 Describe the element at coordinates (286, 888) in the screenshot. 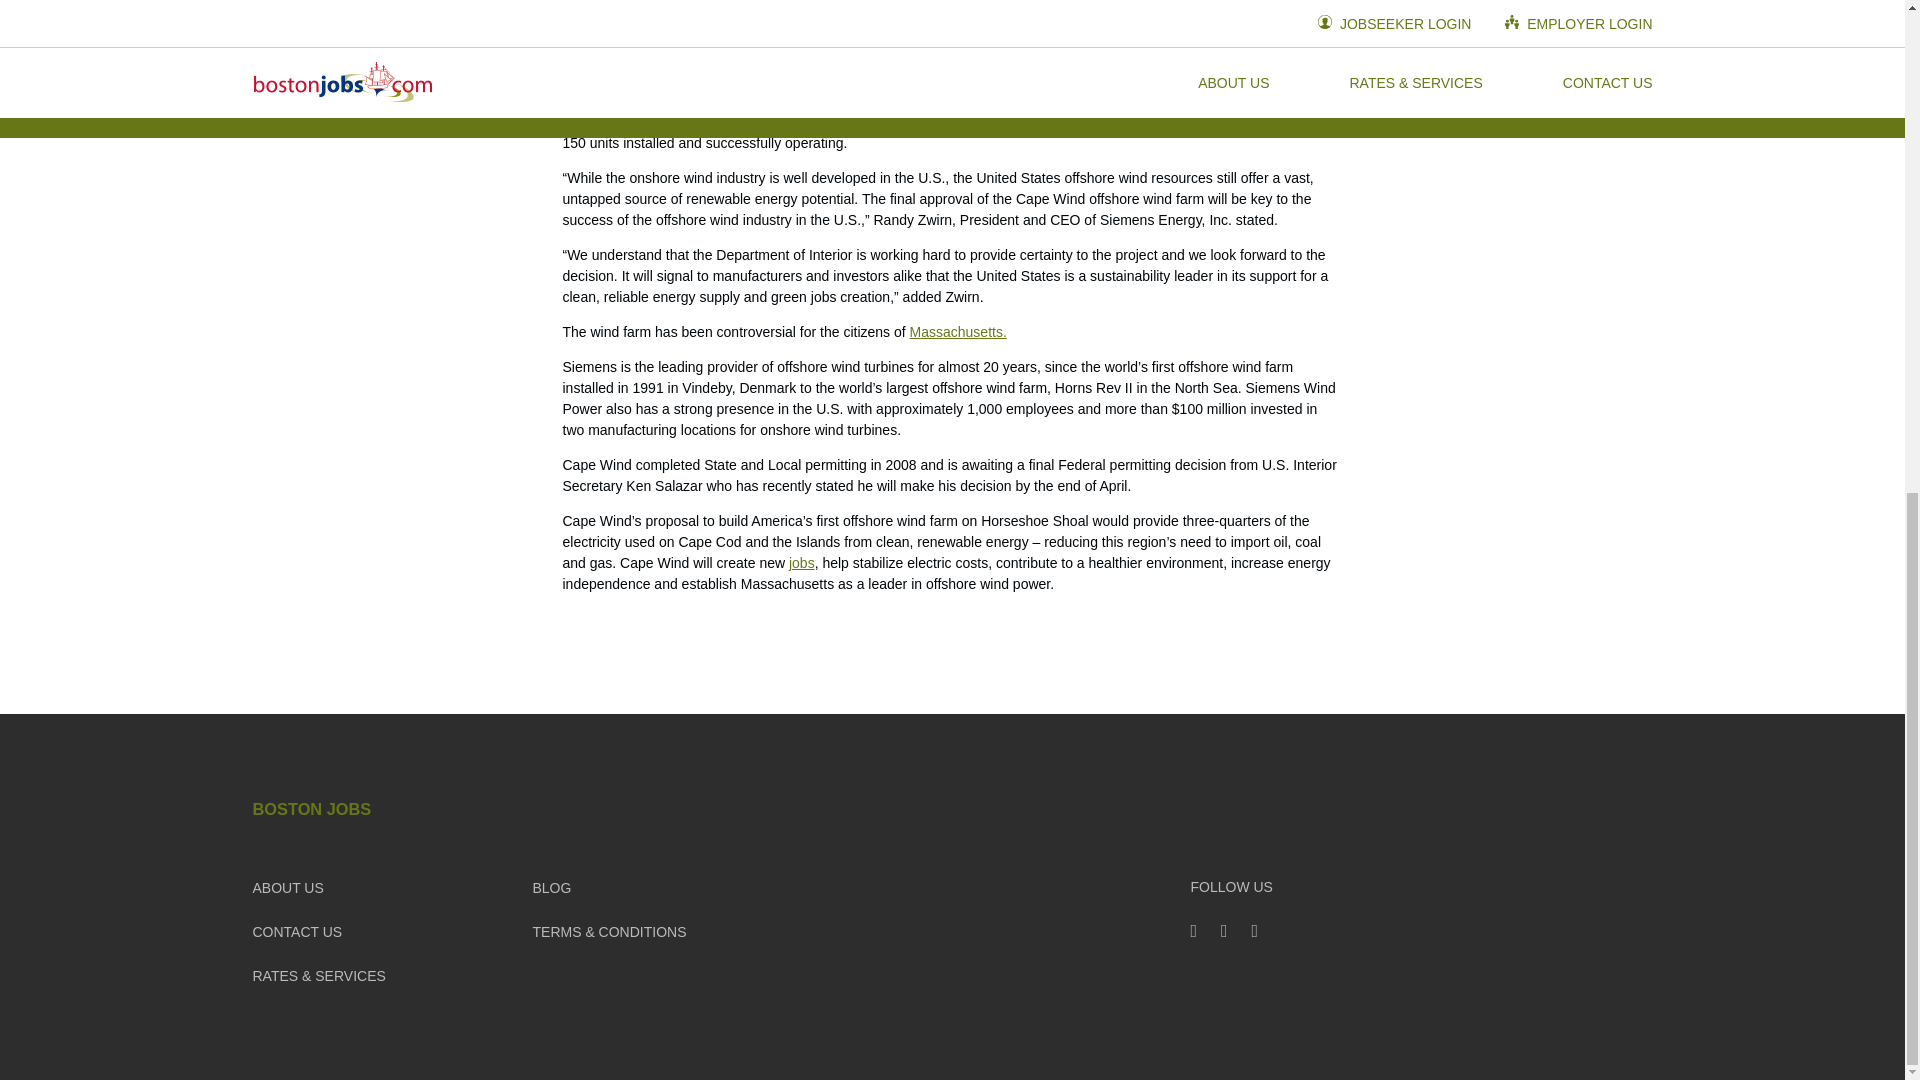

I see `ABOUT US` at that location.